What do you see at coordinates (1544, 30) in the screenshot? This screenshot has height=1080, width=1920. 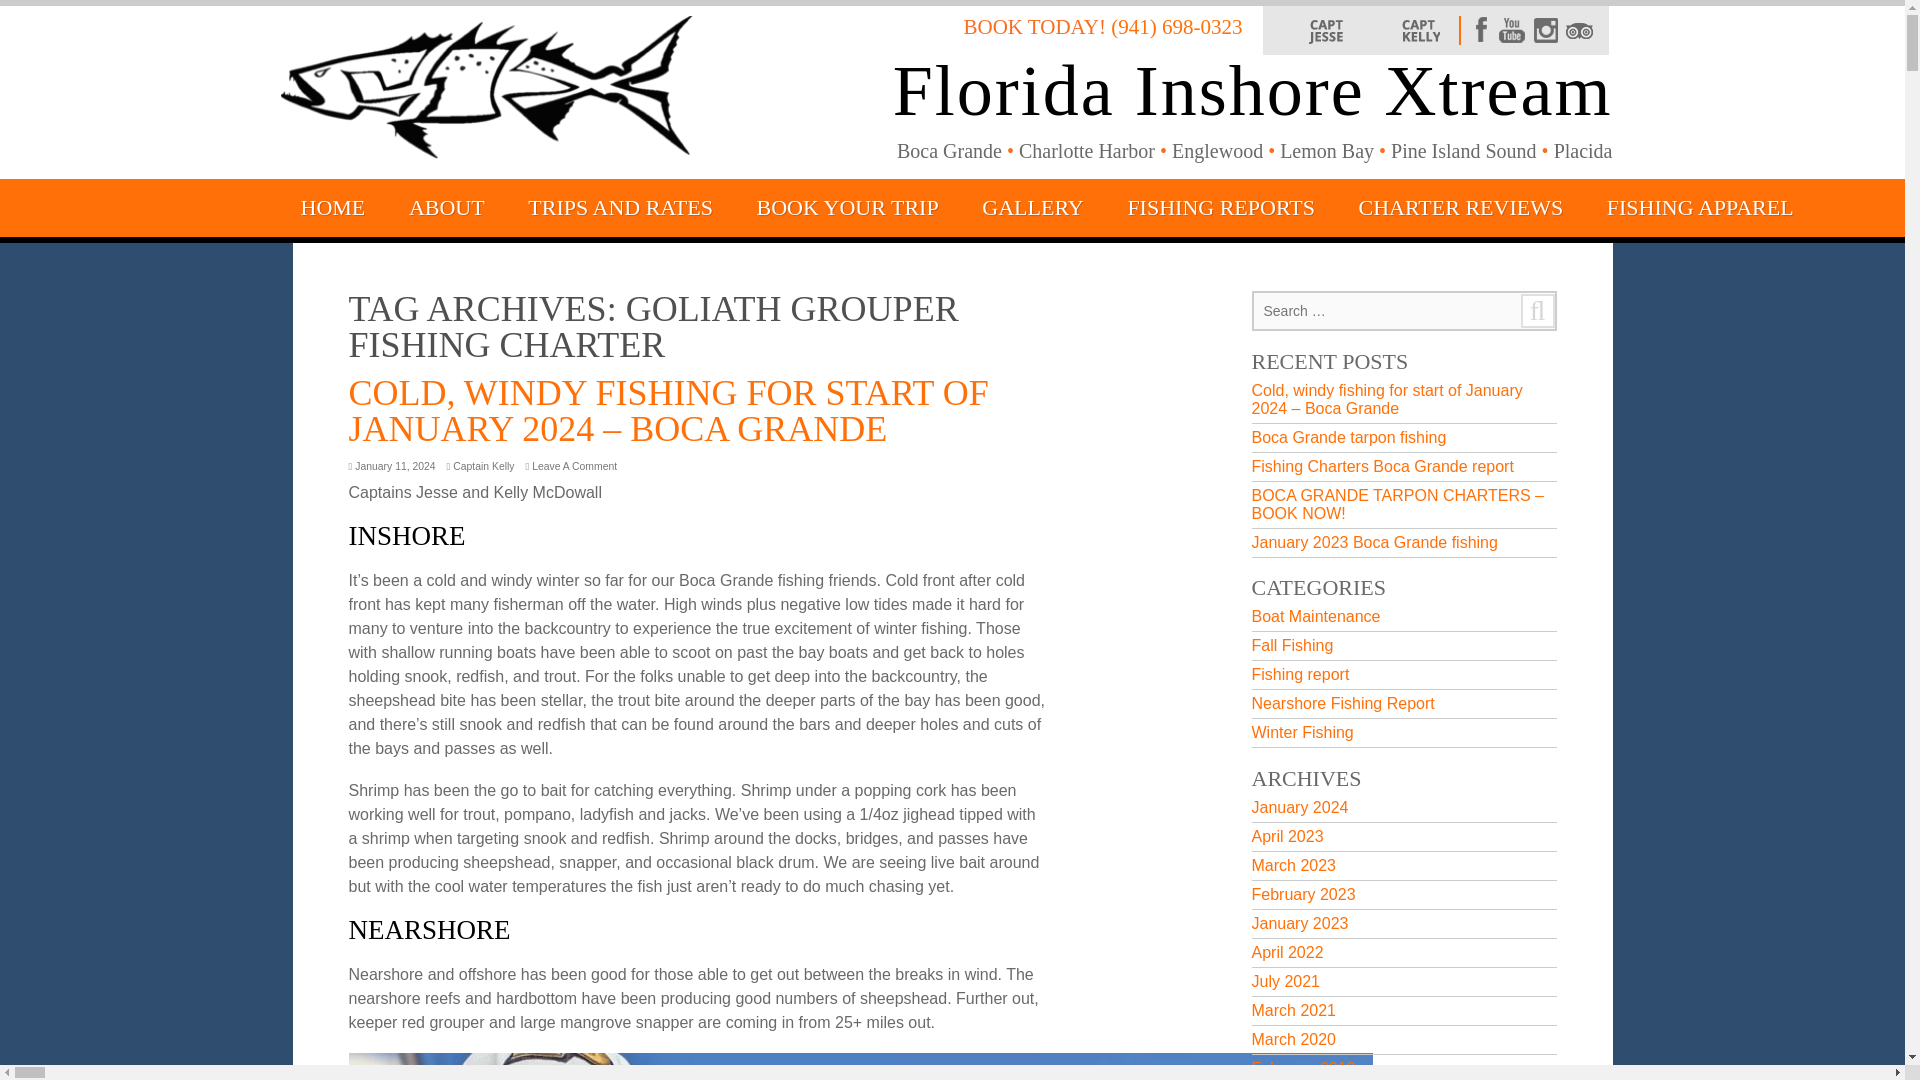 I see `Instagram` at bounding box center [1544, 30].